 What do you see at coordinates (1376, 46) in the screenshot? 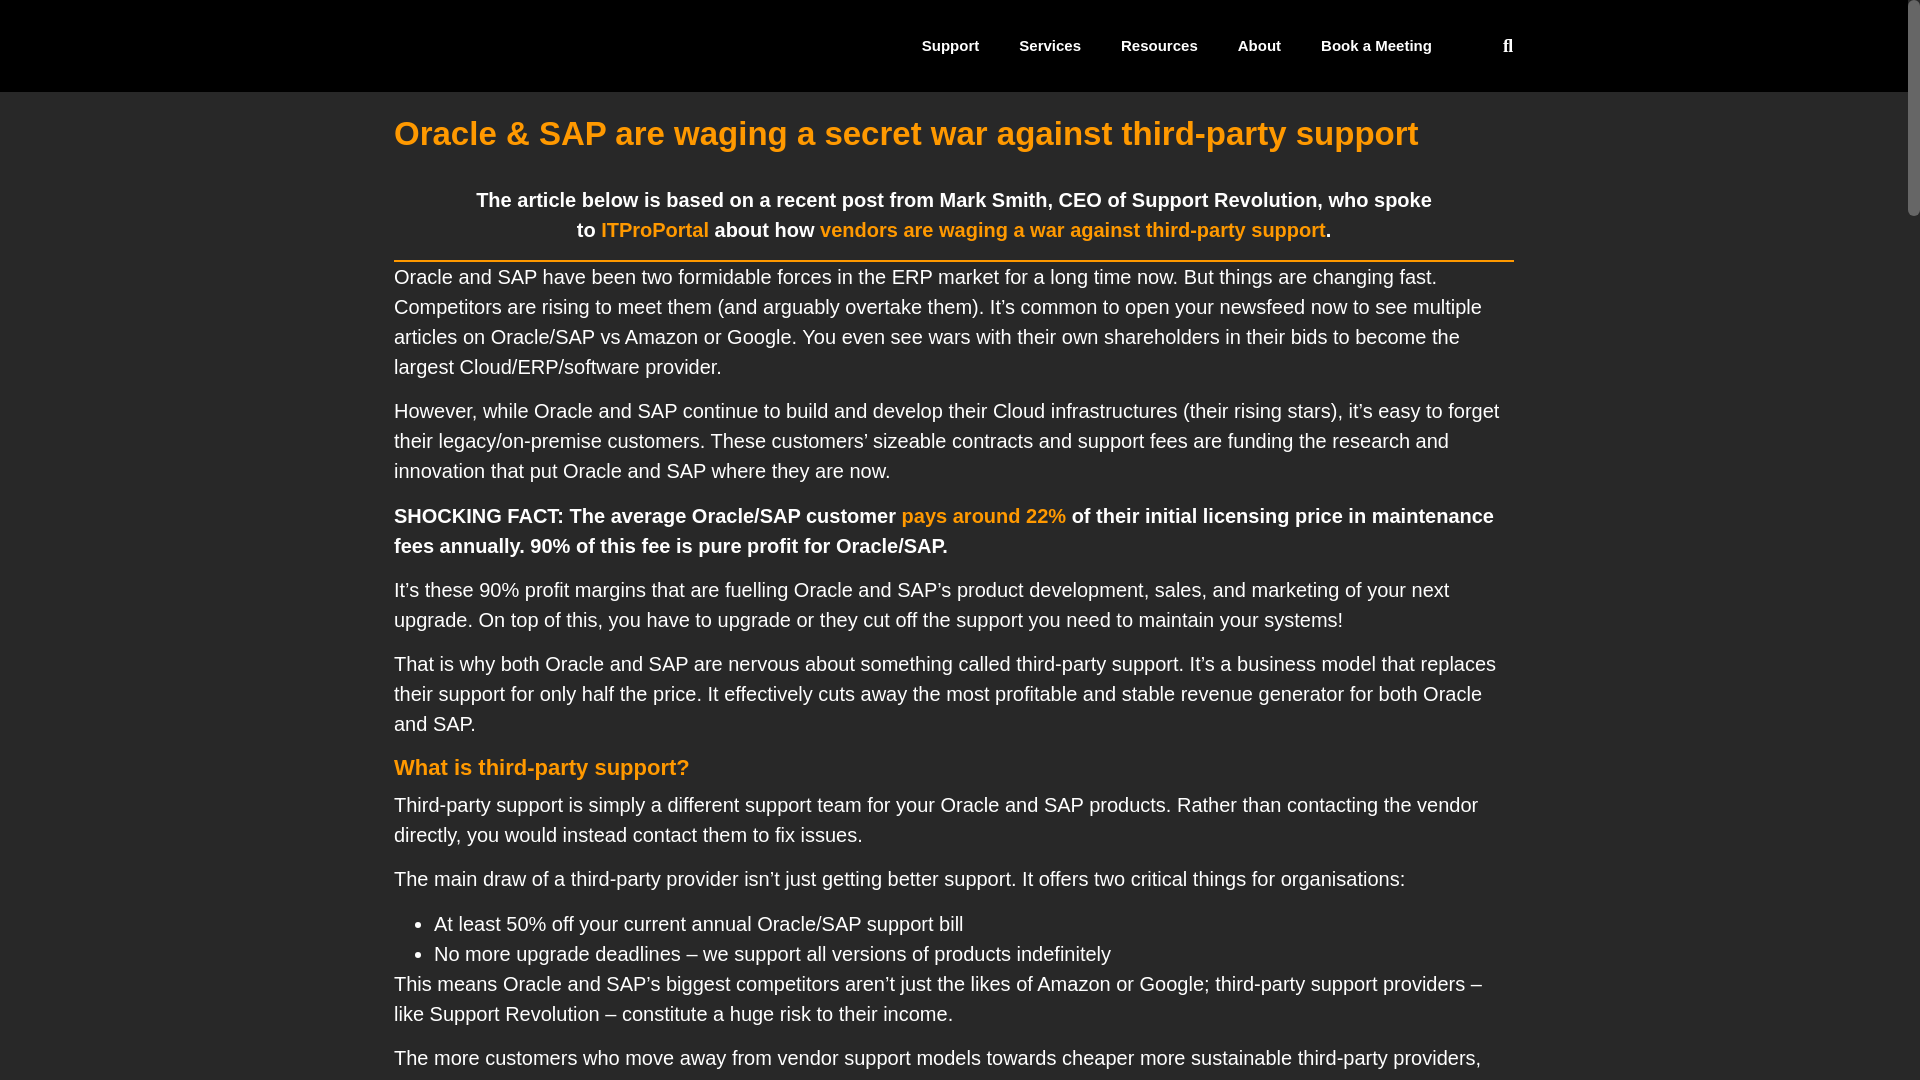
I see `Book a Meeting` at bounding box center [1376, 46].